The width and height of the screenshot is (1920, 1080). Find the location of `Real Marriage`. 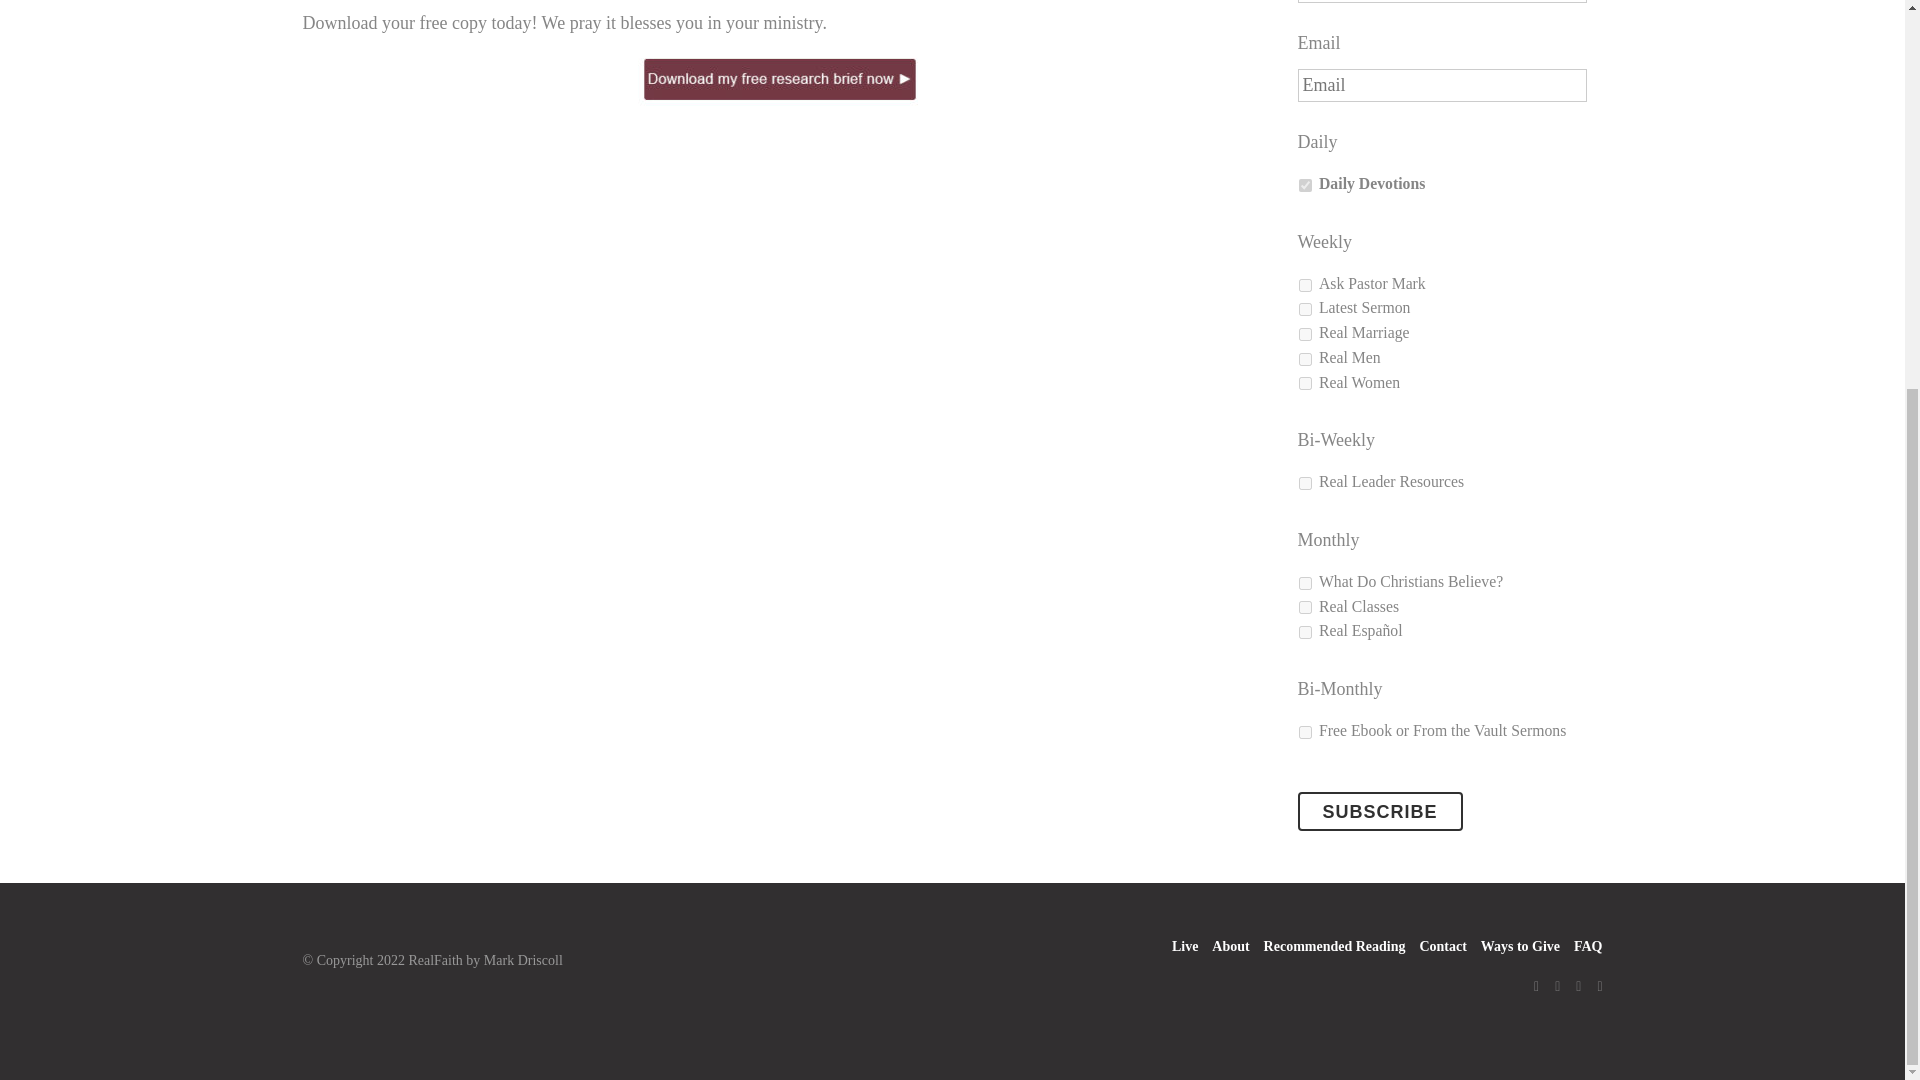

Real Marriage is located at coordinates (1304, 334).